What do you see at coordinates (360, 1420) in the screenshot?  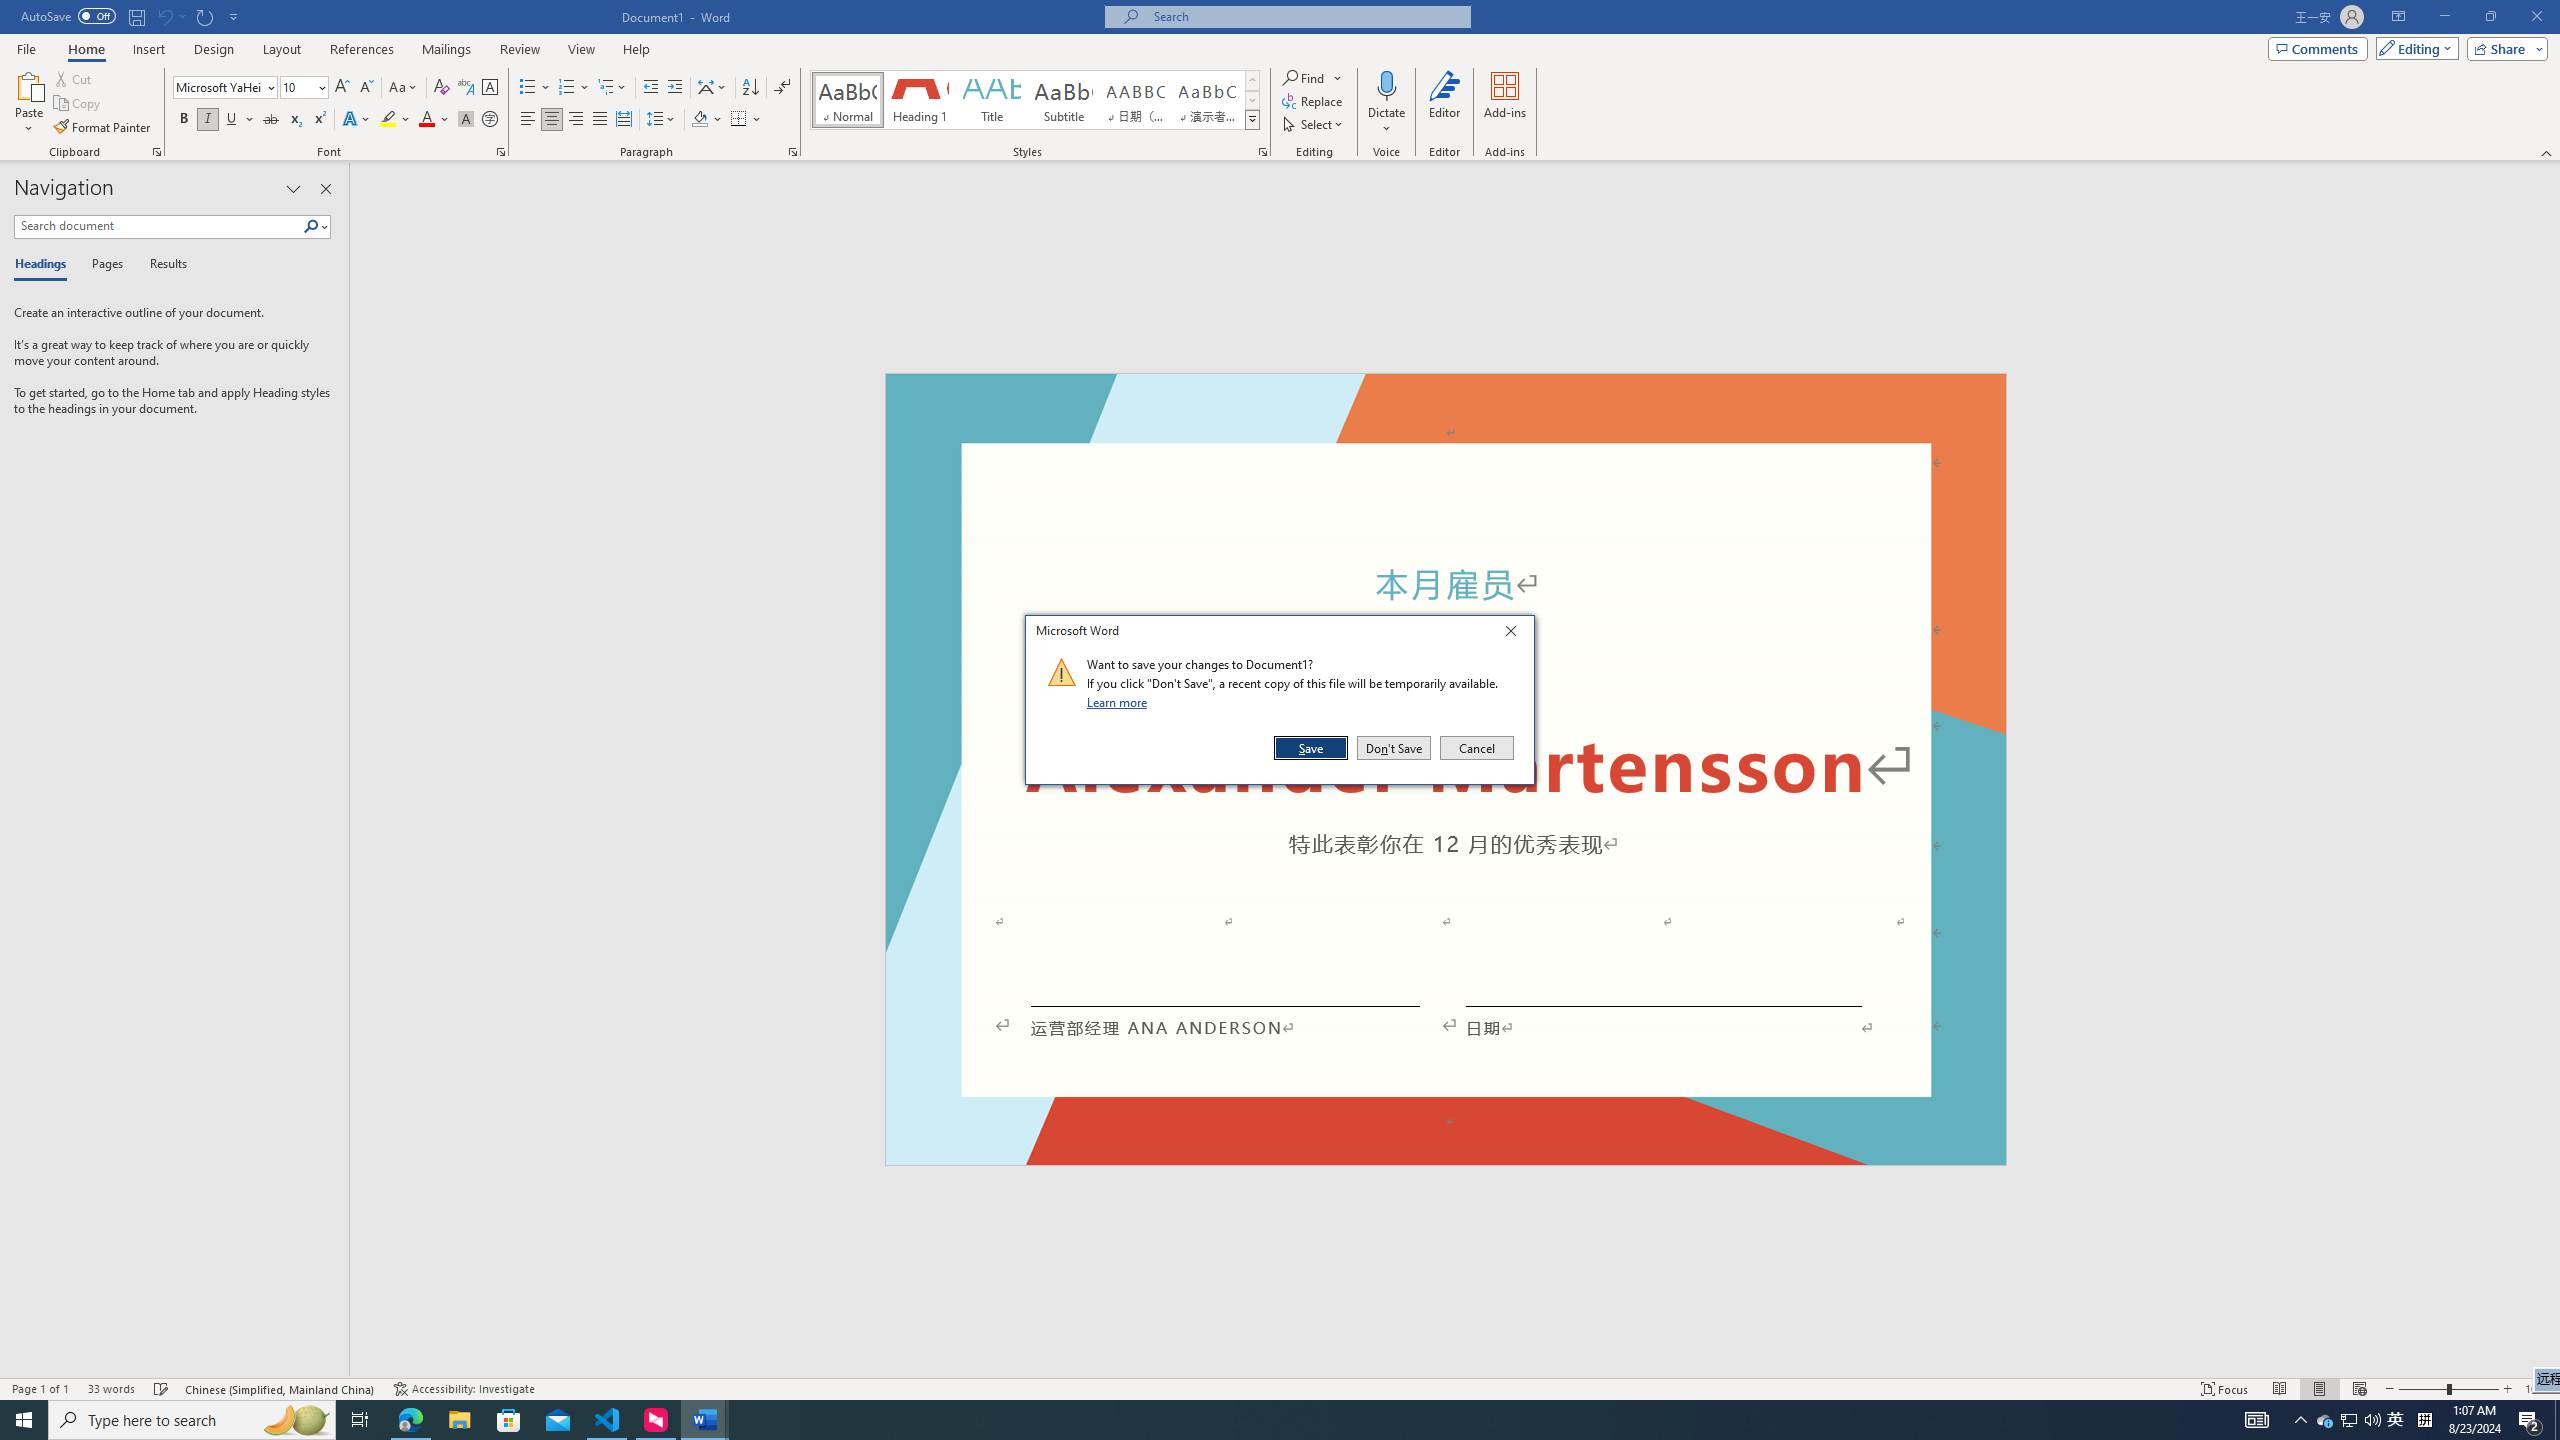 I see `Task View` at bounding box center [360, 1420].